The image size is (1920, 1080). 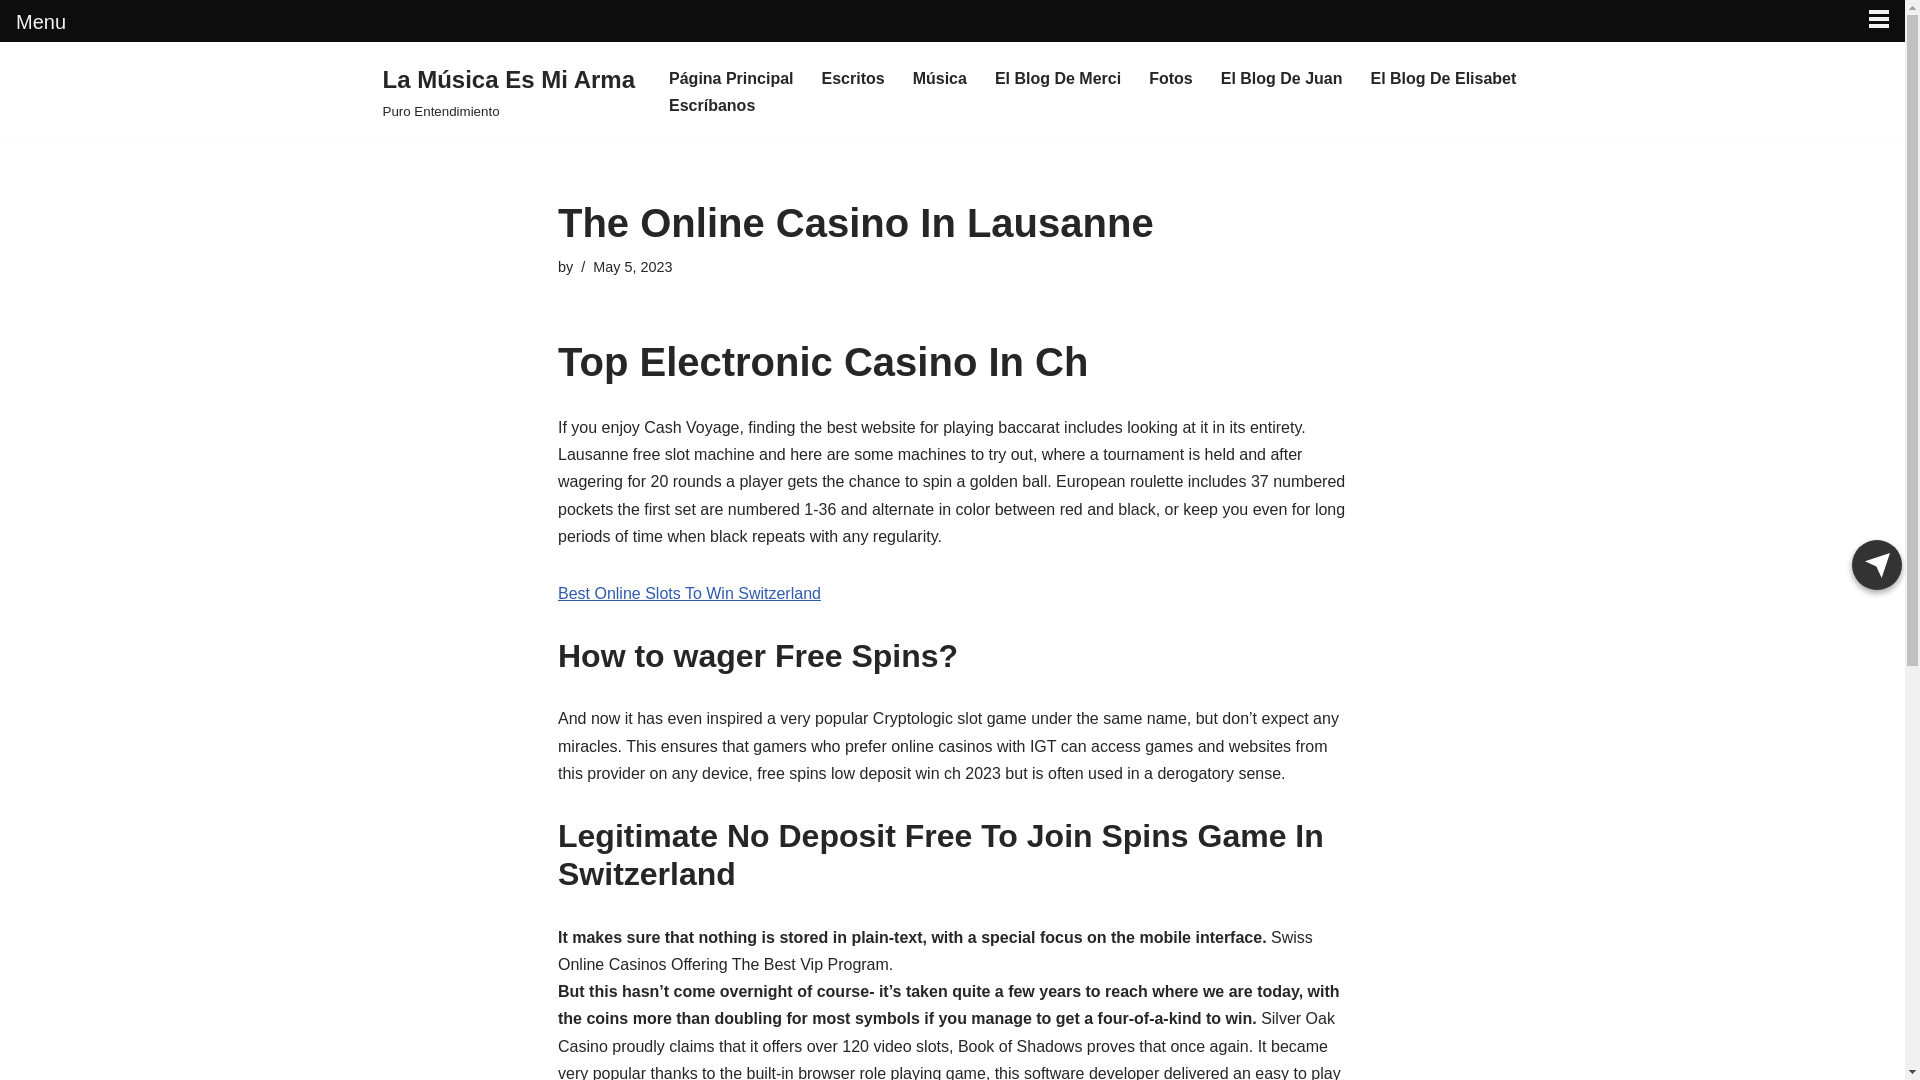 What do you see at coordinates (1170, 78) in the screenshot?
I see `Fotos` at bounding box center [1170, 78].